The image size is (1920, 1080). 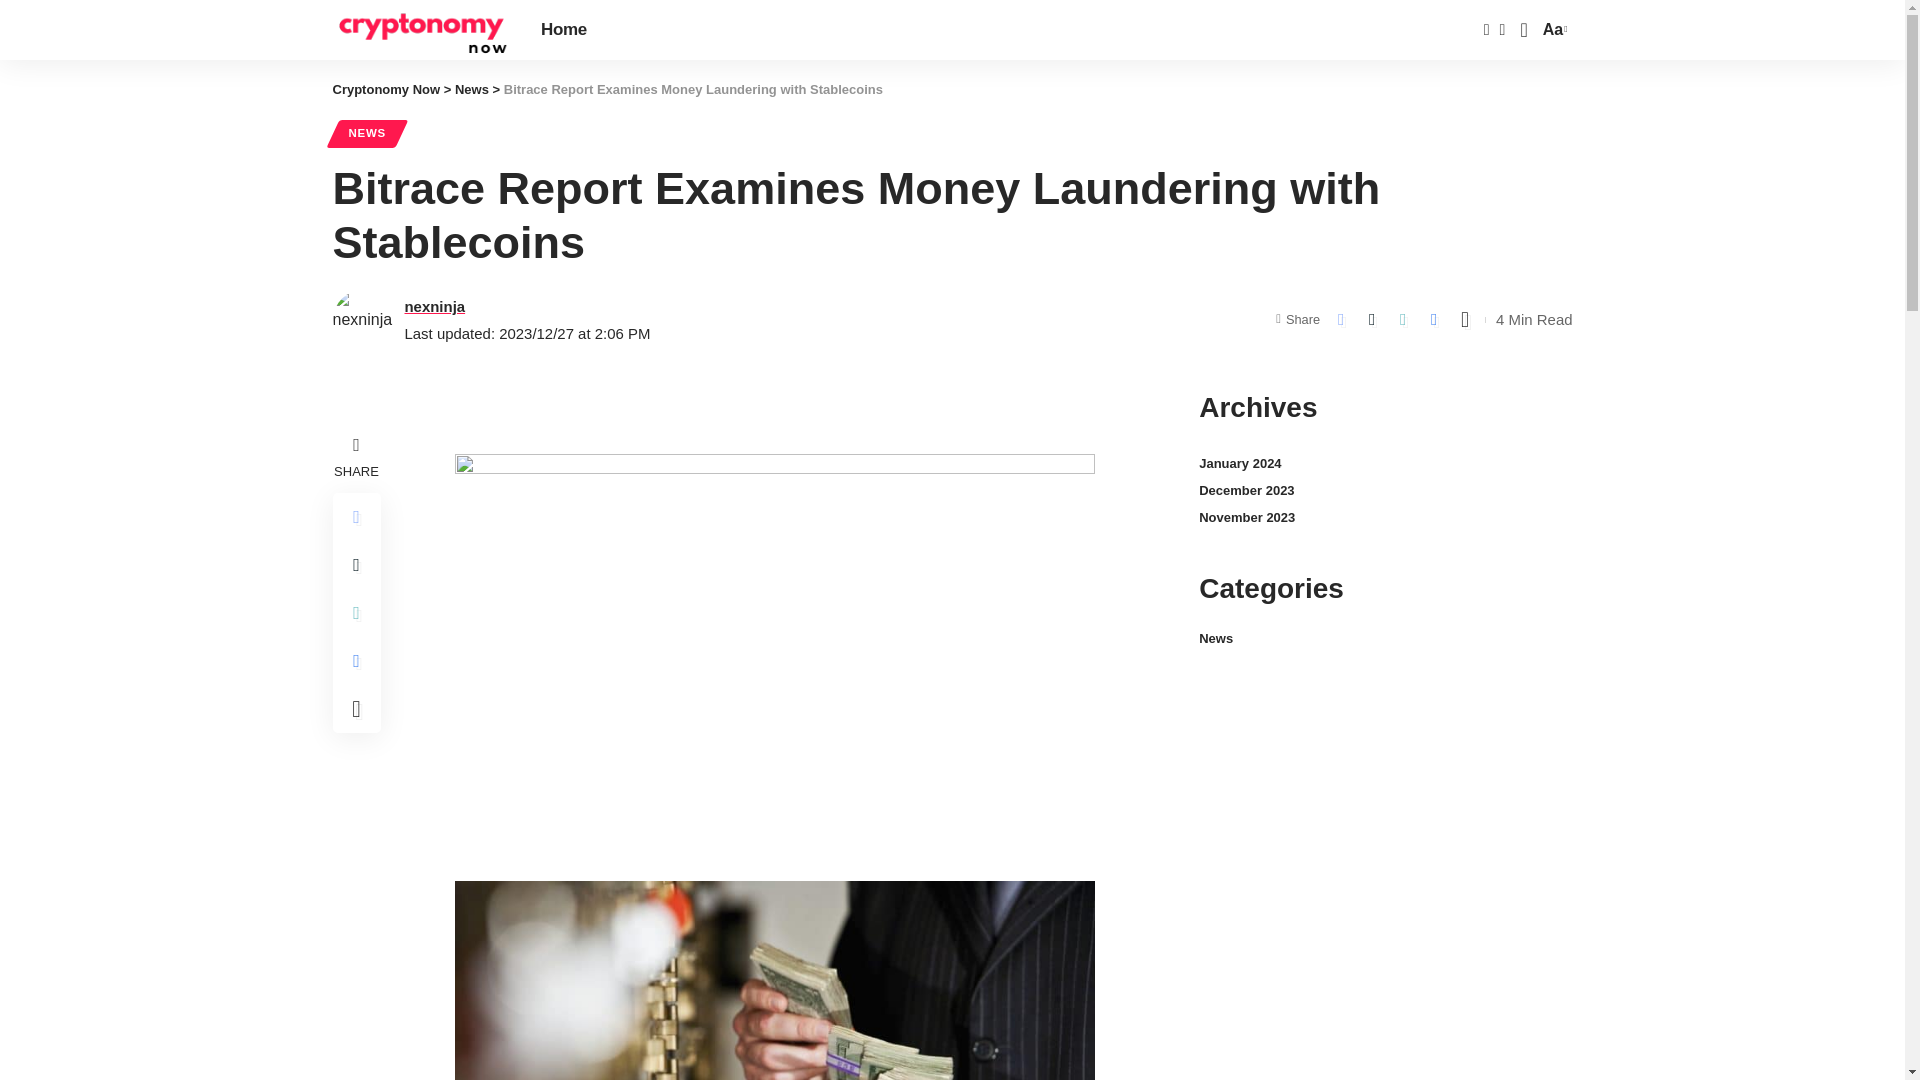 What do you see at coordinates (564, 30) in the screenshot?
I see `Home` at bounding box center [564, 30].